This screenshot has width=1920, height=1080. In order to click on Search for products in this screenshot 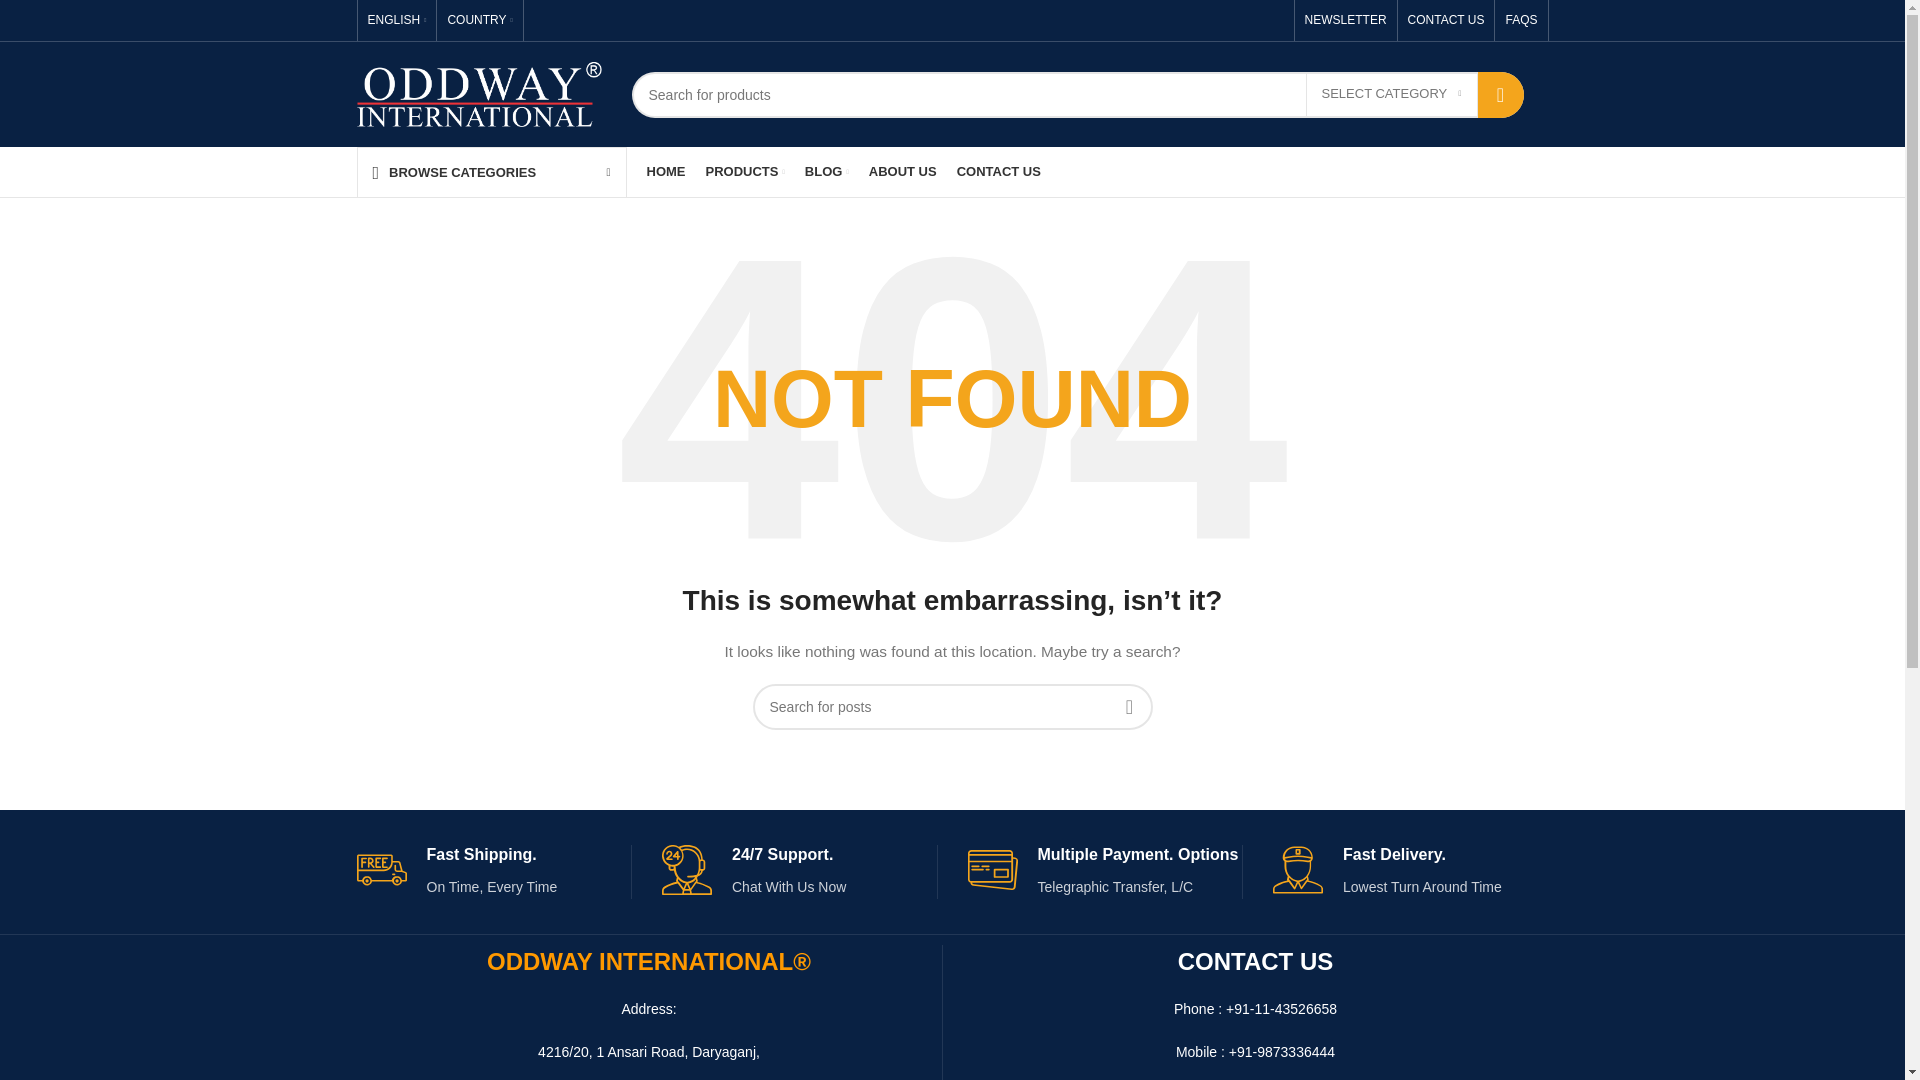, I will do `click(1078, 94)`.